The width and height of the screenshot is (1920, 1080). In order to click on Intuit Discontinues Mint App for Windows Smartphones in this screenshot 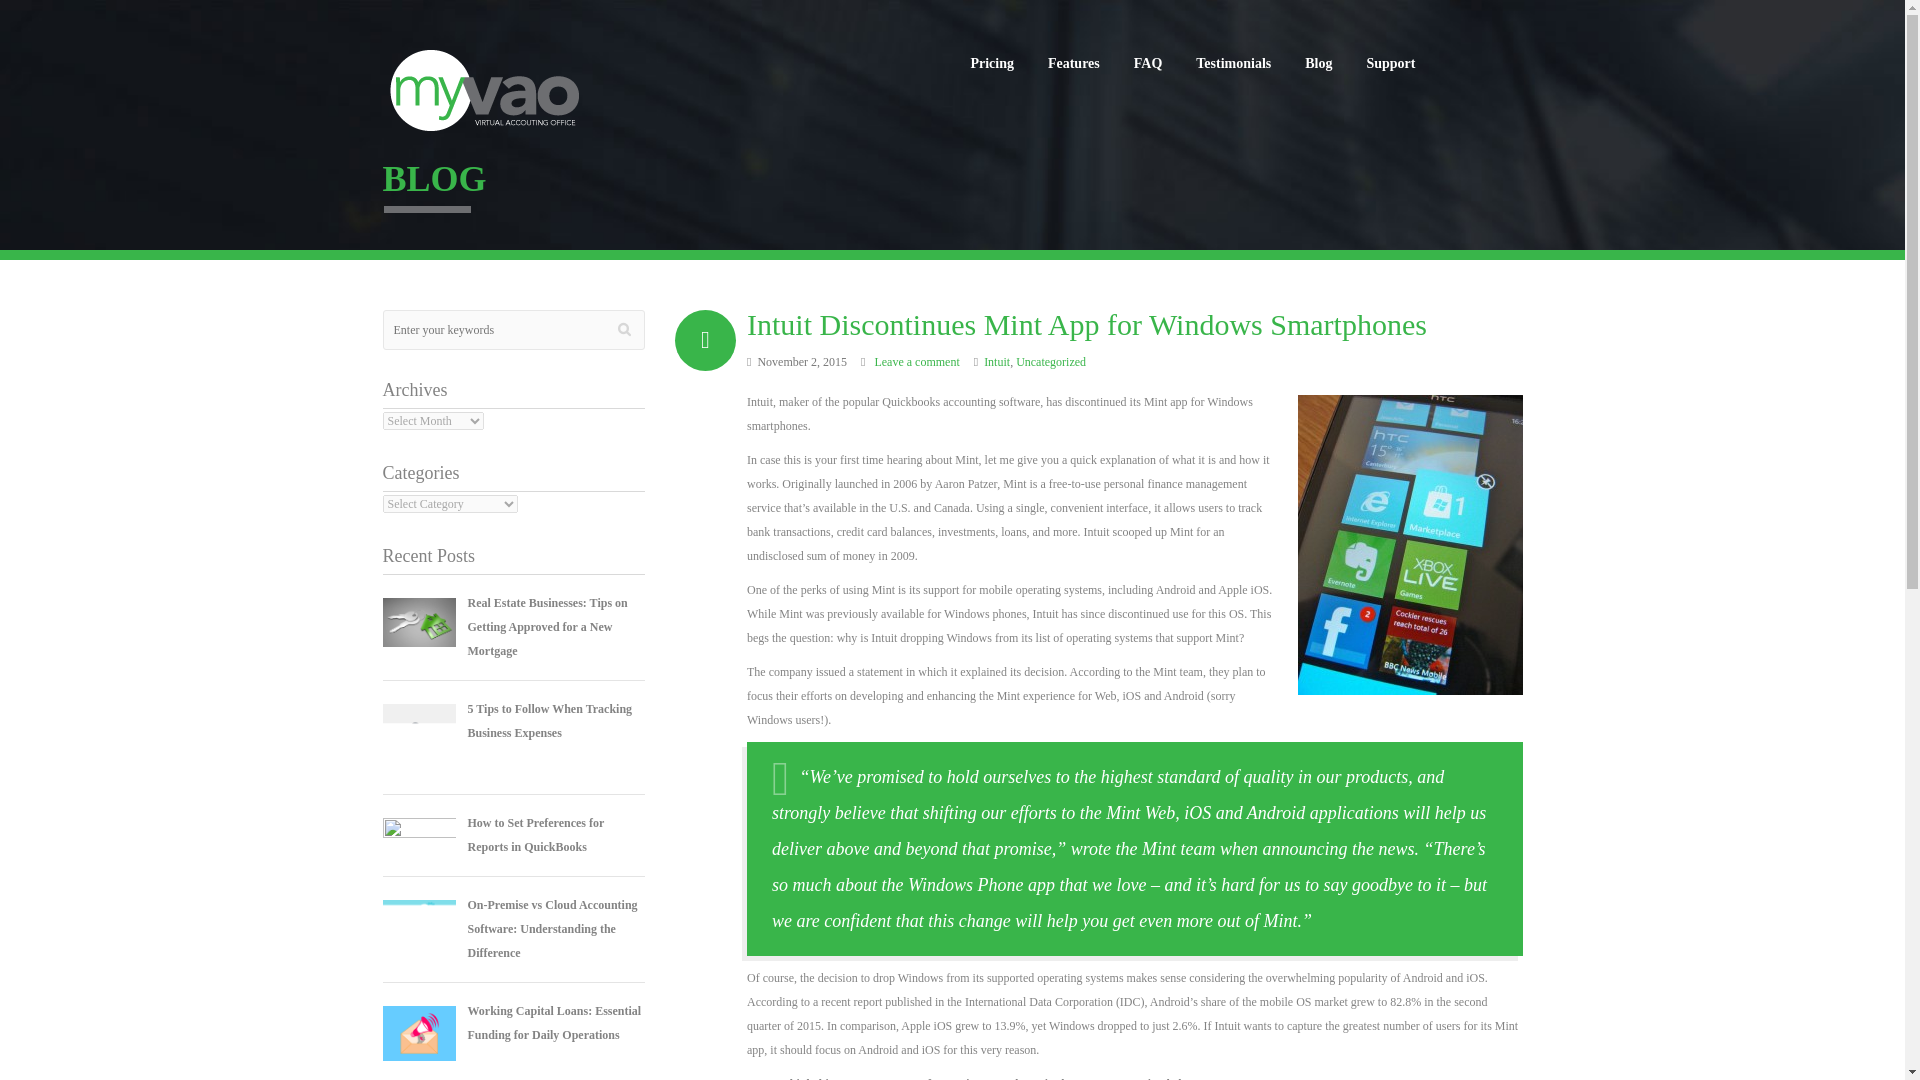, I will do `click(1086, 324)`.